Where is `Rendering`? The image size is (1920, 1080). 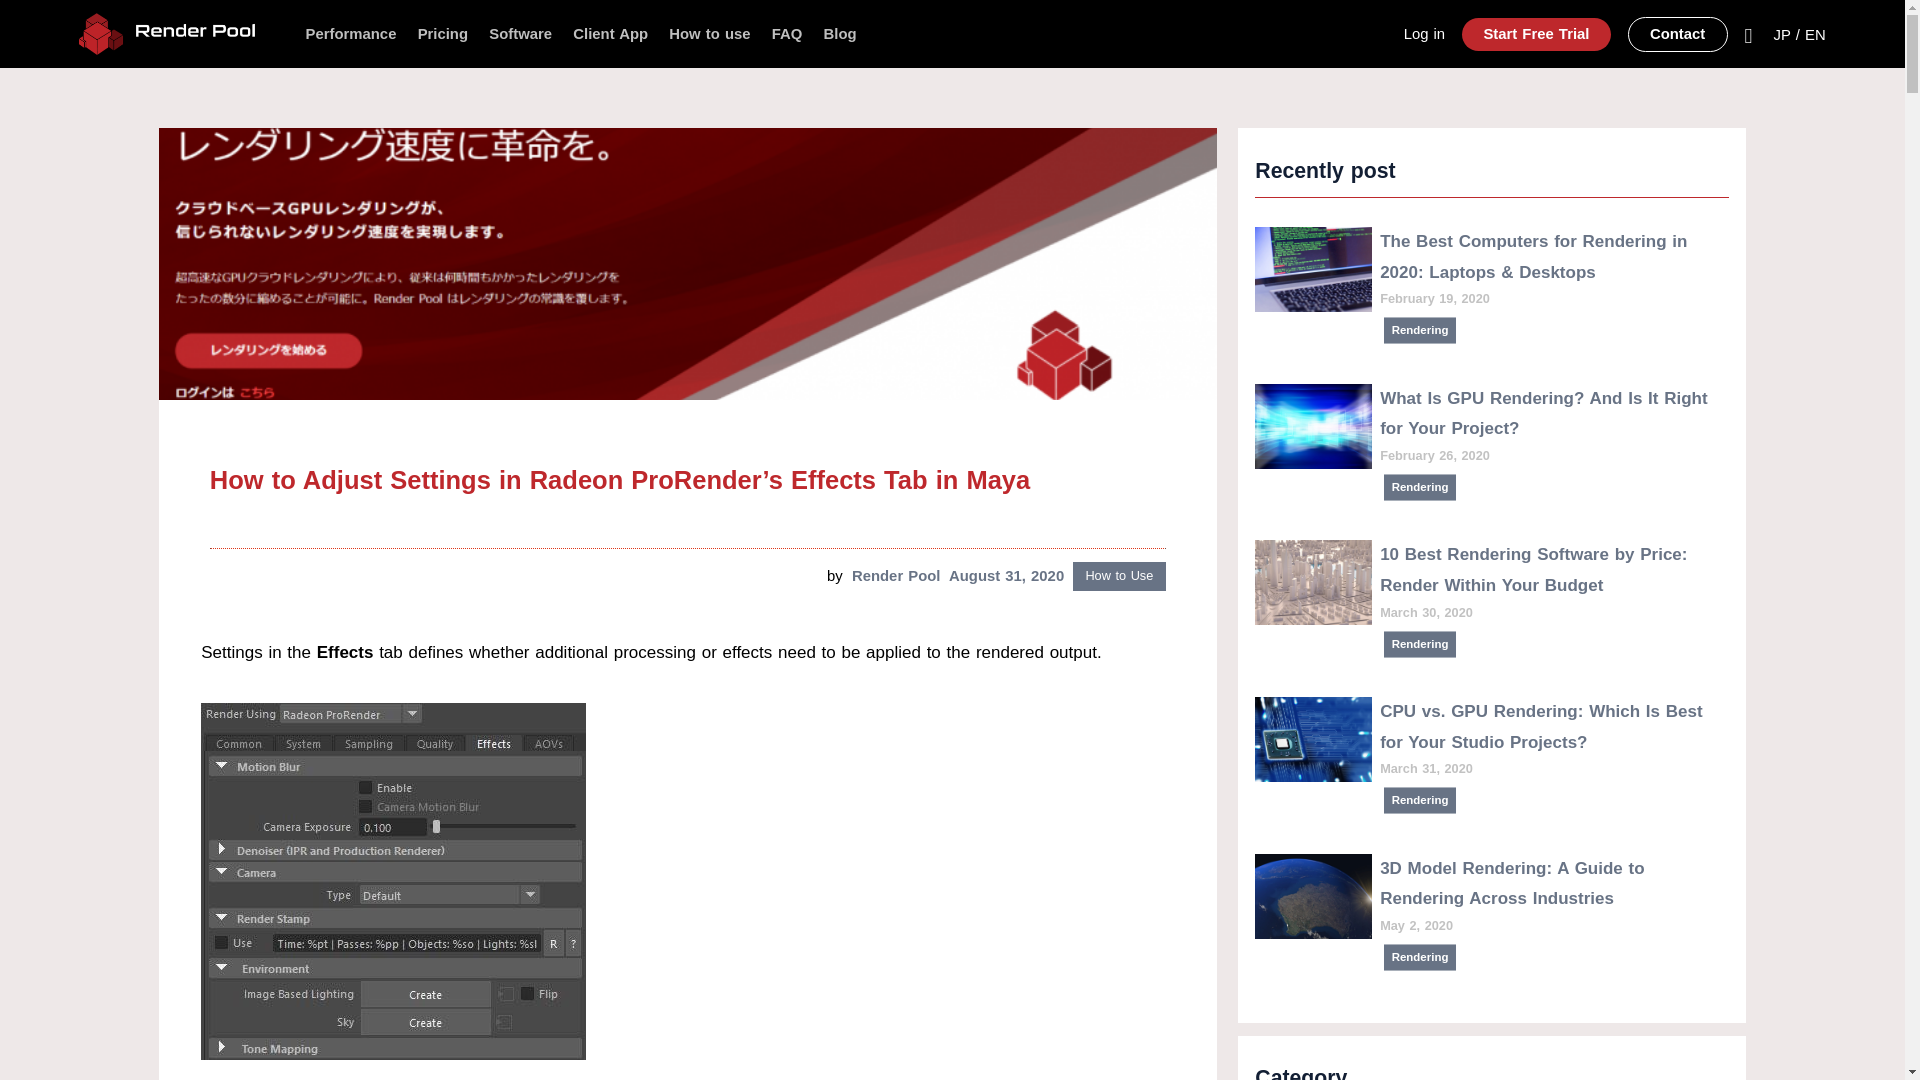
Rendering is located at coordinates (1424, 802).